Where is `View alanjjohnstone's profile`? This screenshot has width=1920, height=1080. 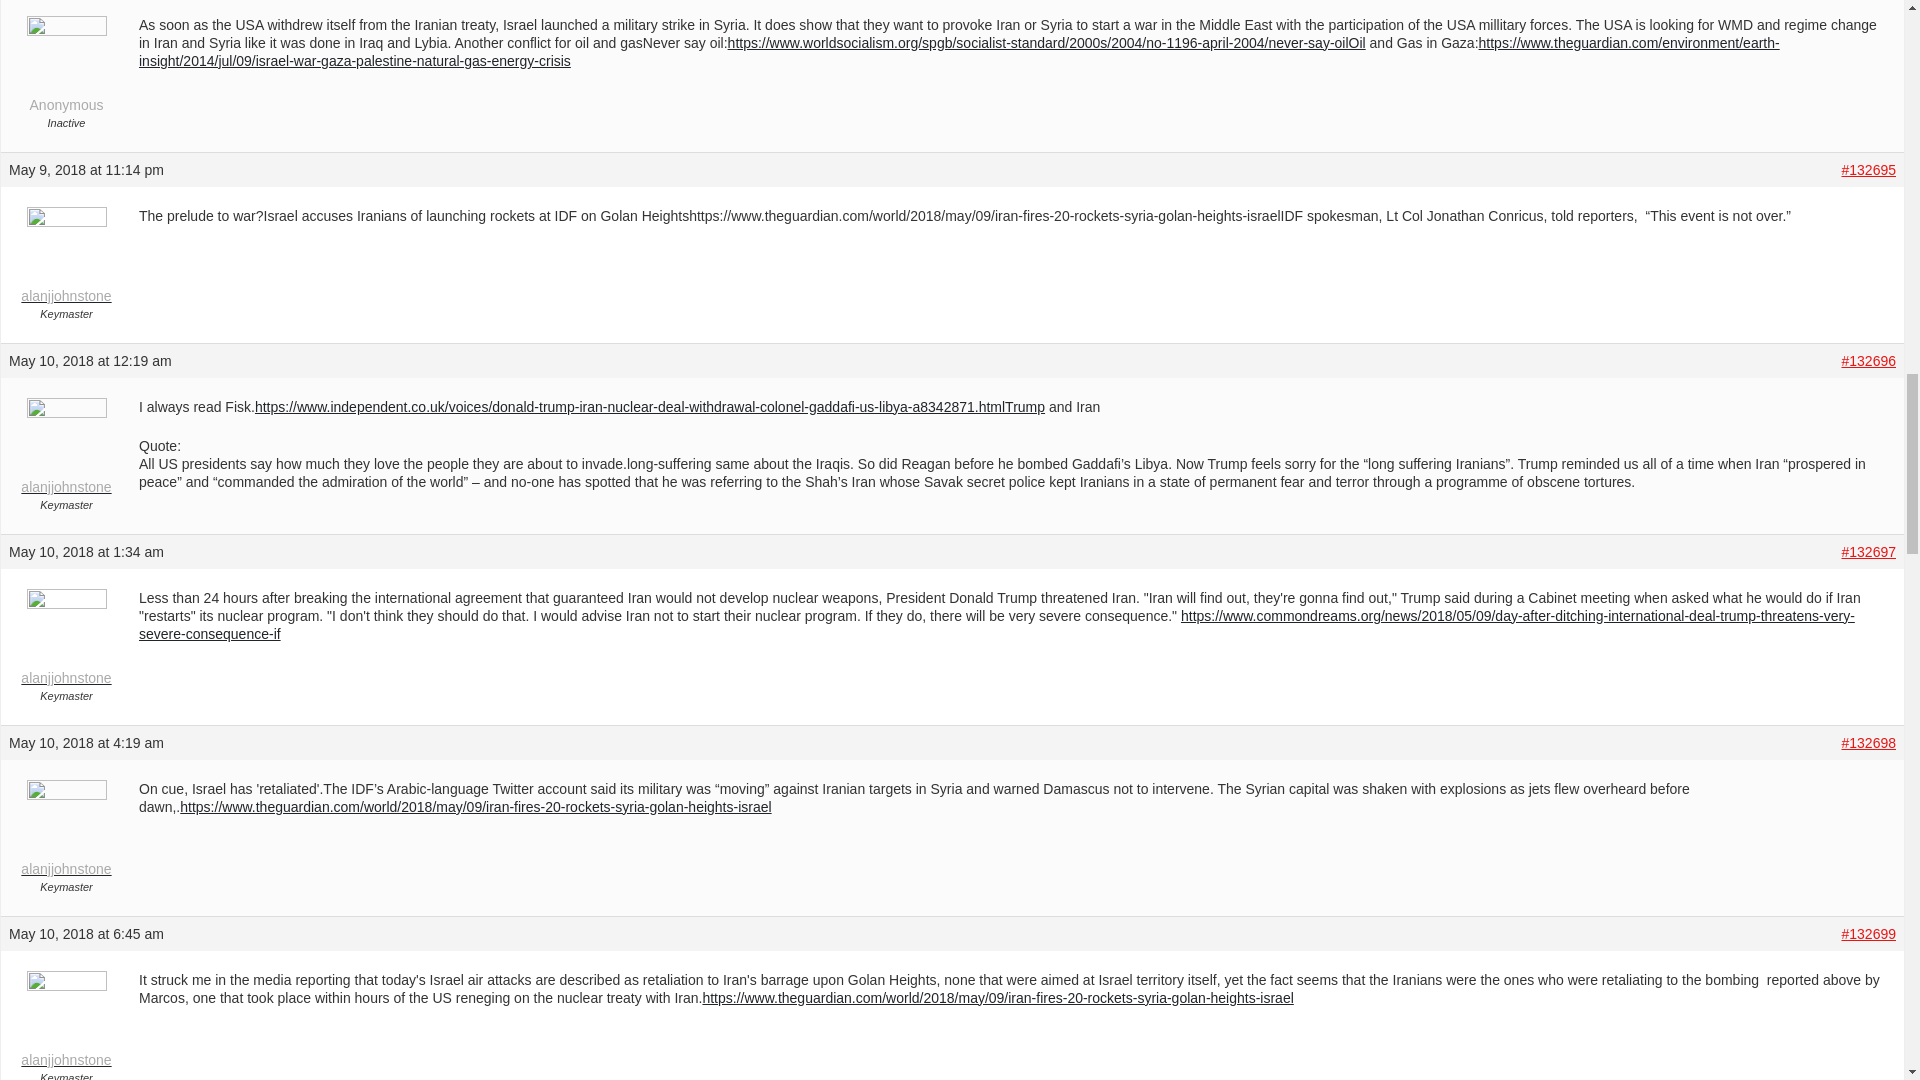 View alanjjohnstone's profile is located at coordinates (66, 258).